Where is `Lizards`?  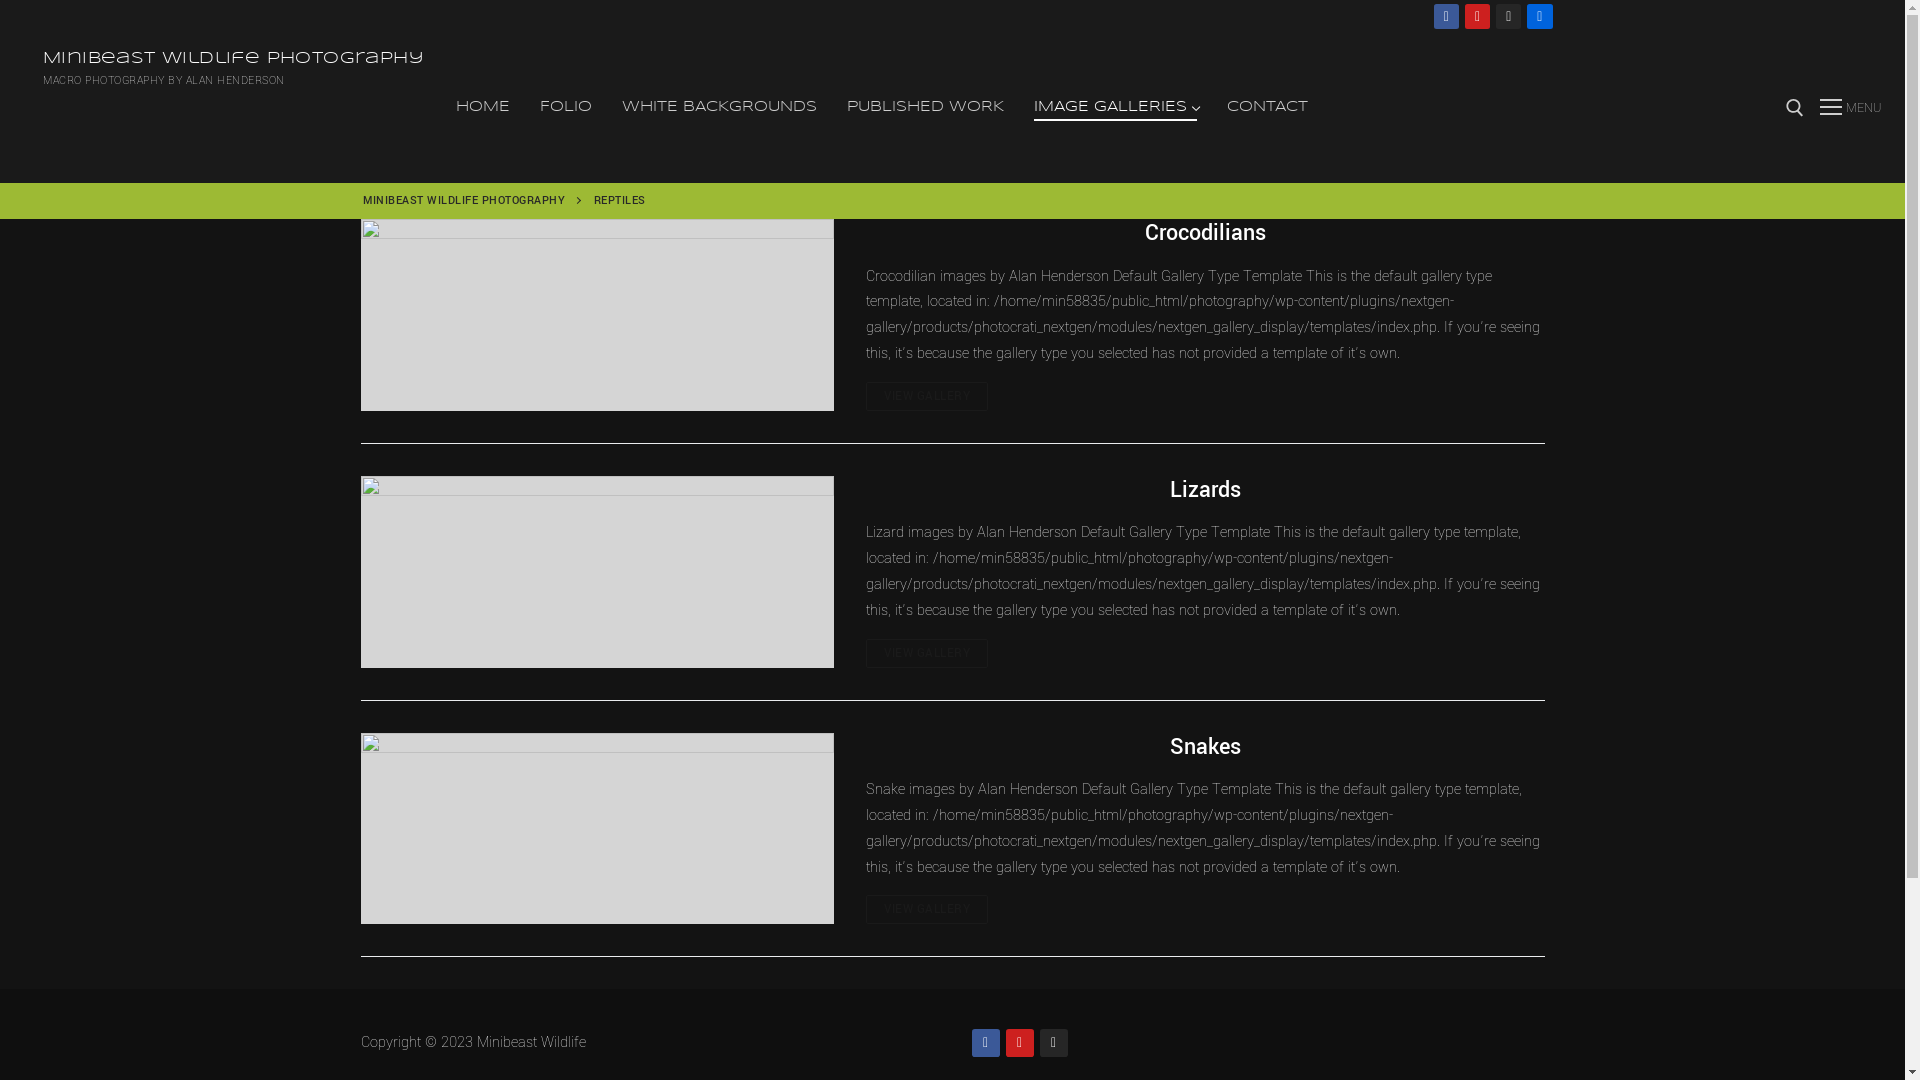
Lizards is located at coordinates (597, 572).